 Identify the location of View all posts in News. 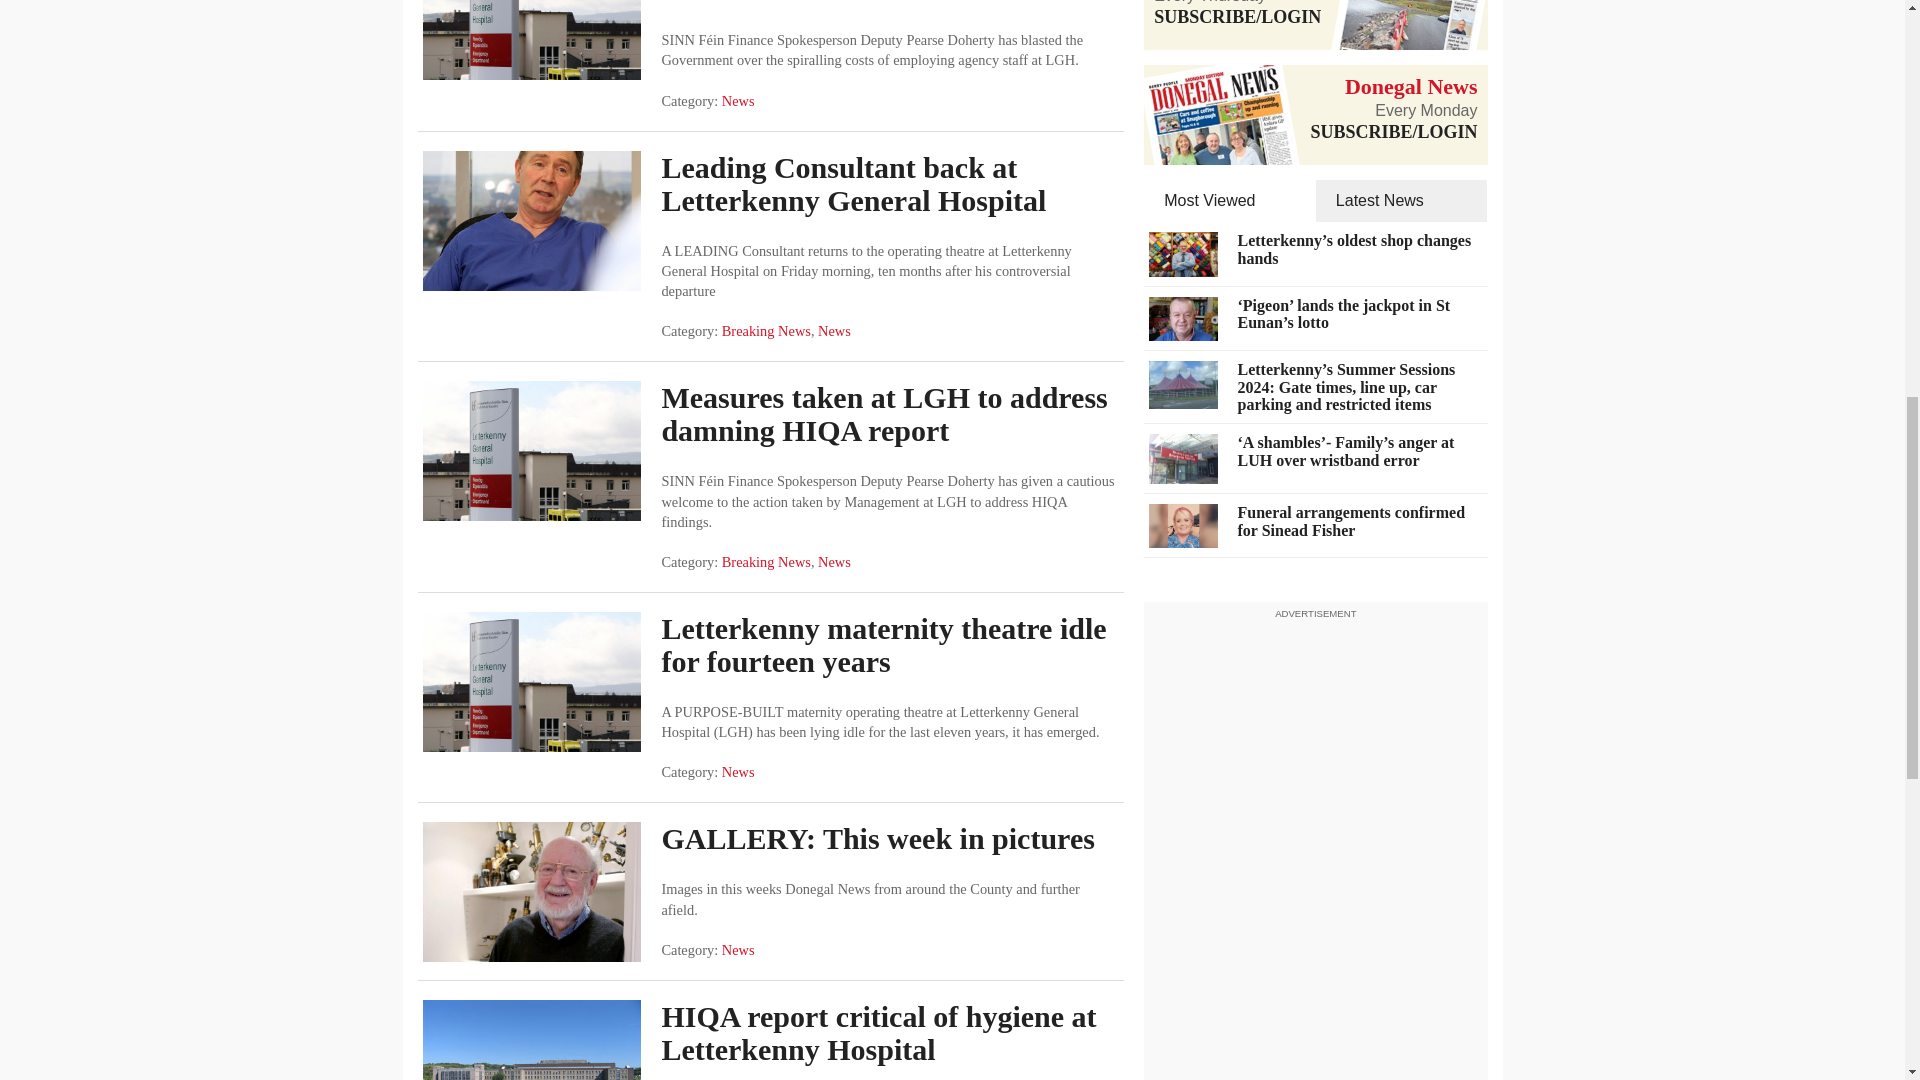
(738, 100).